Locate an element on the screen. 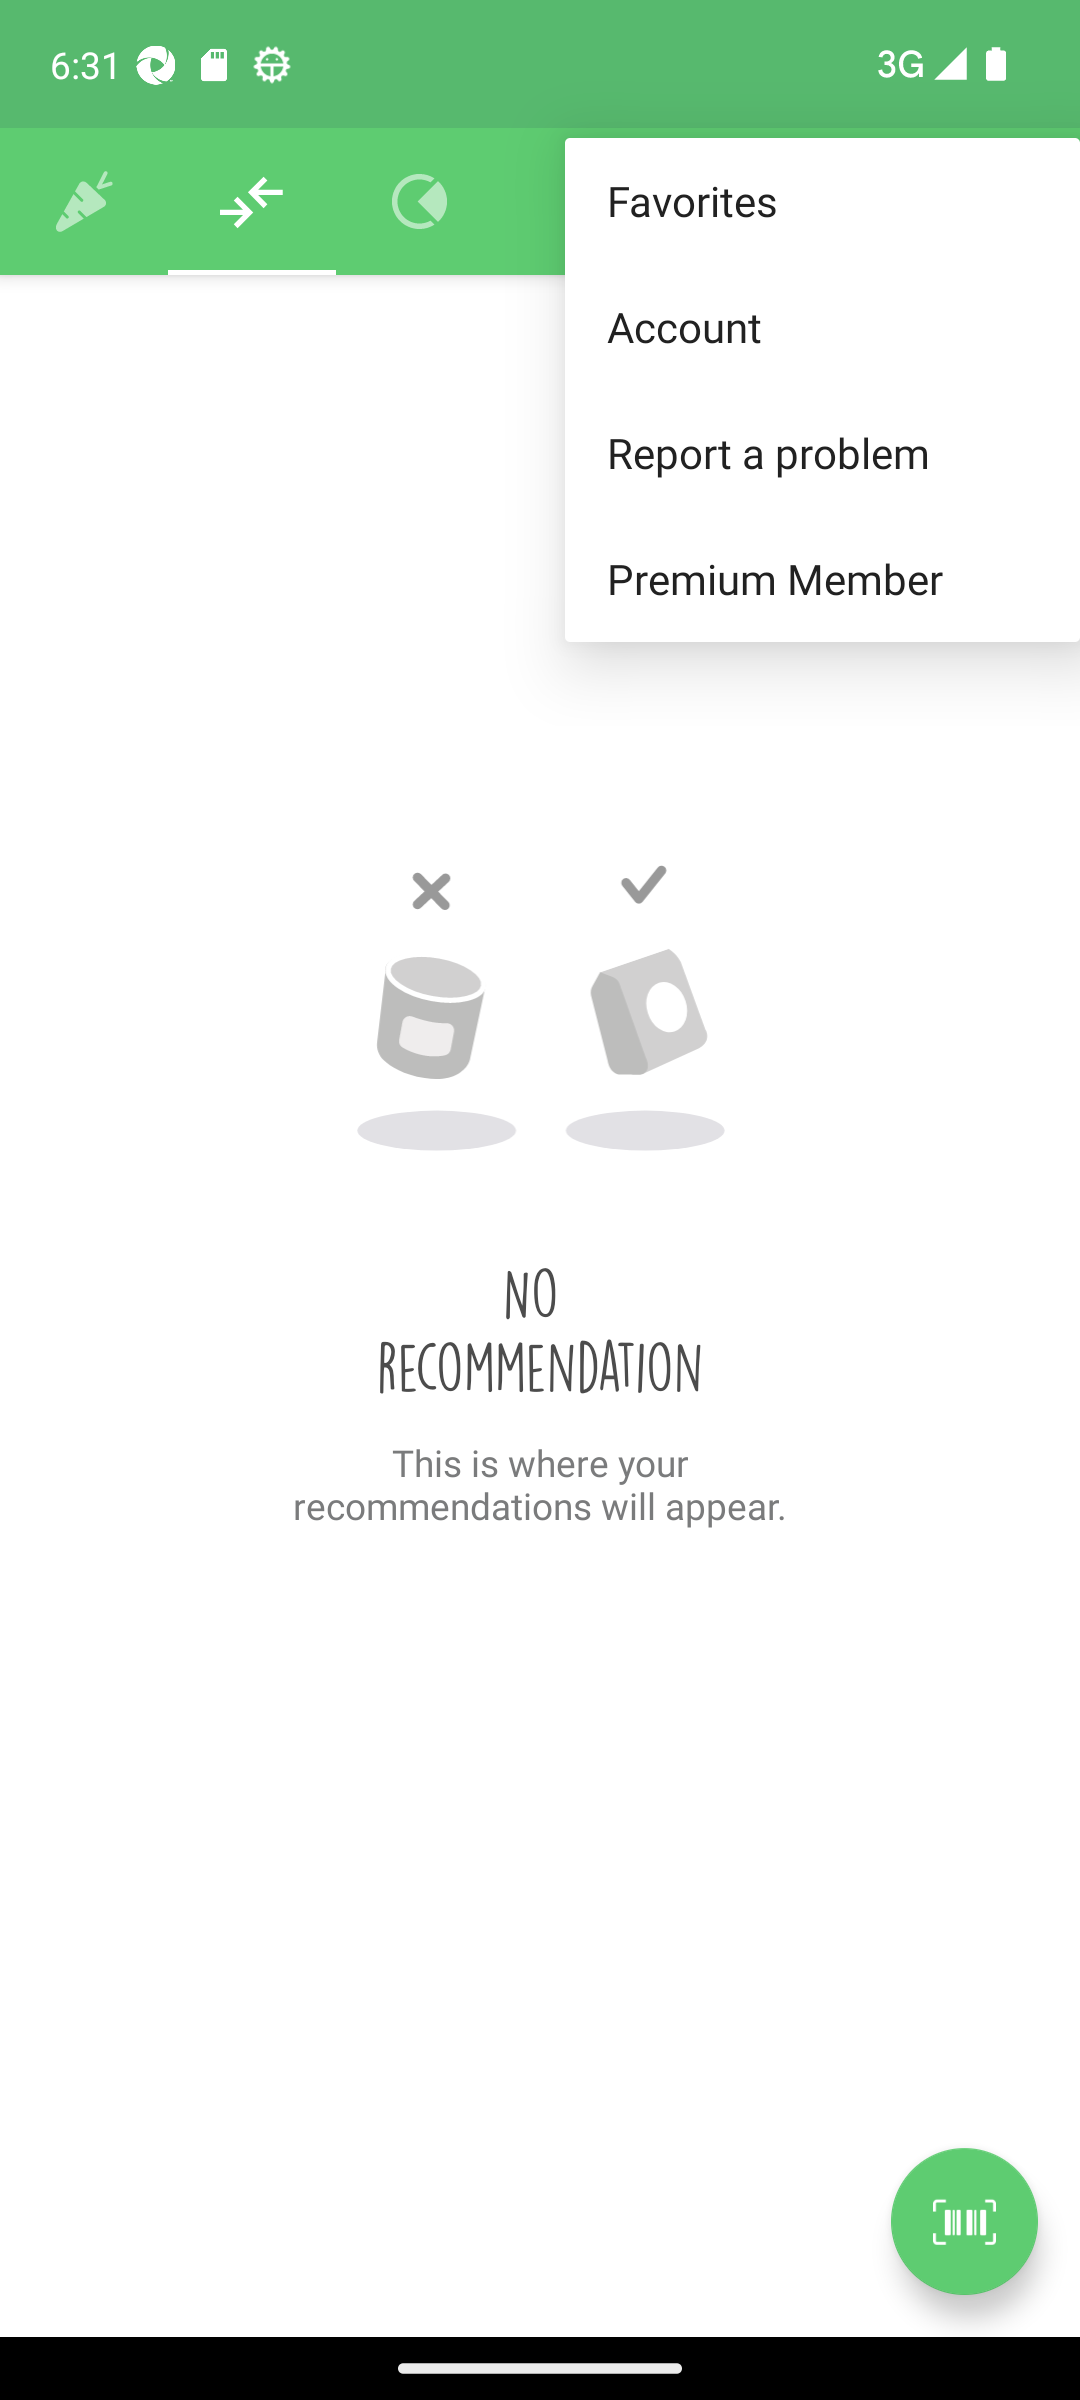  Report a problem is located at coordinates (822, 452).